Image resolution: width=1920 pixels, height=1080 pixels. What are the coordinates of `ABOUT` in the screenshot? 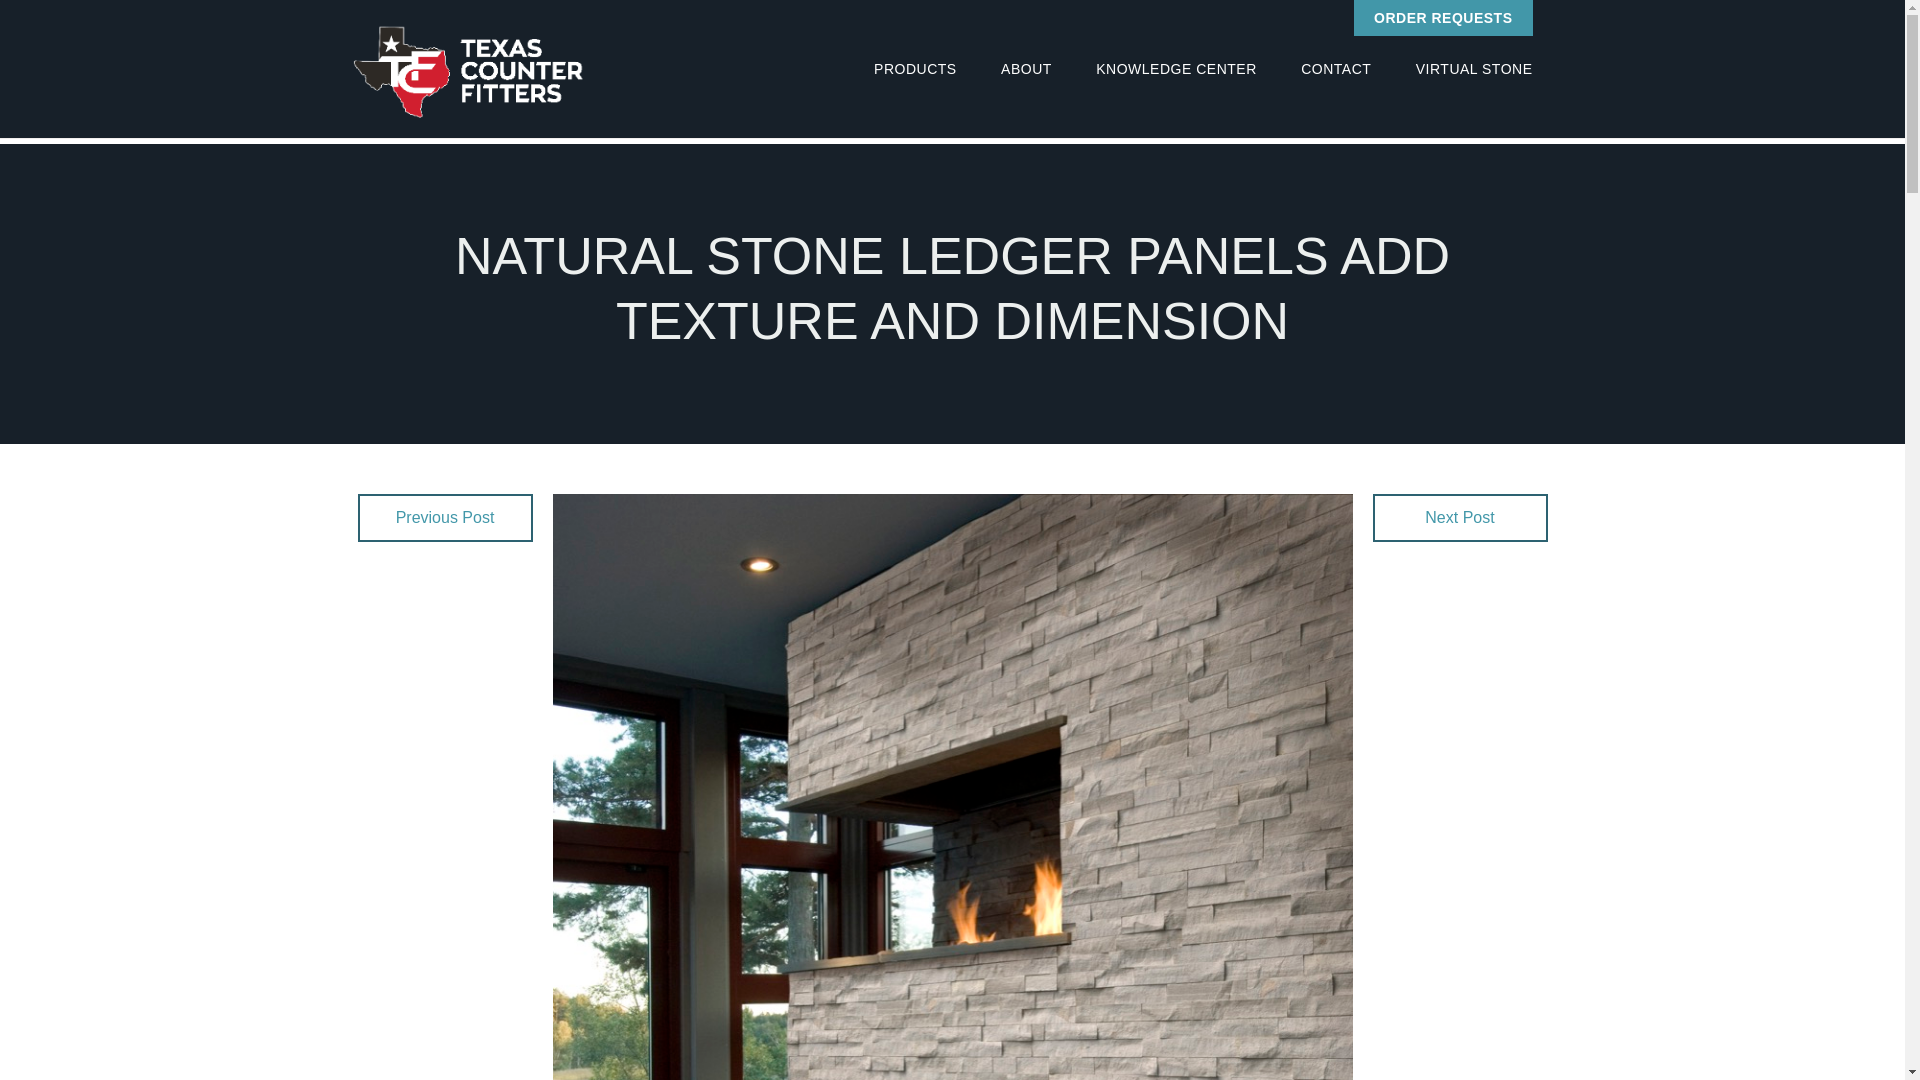 It's located at (1026, 68).